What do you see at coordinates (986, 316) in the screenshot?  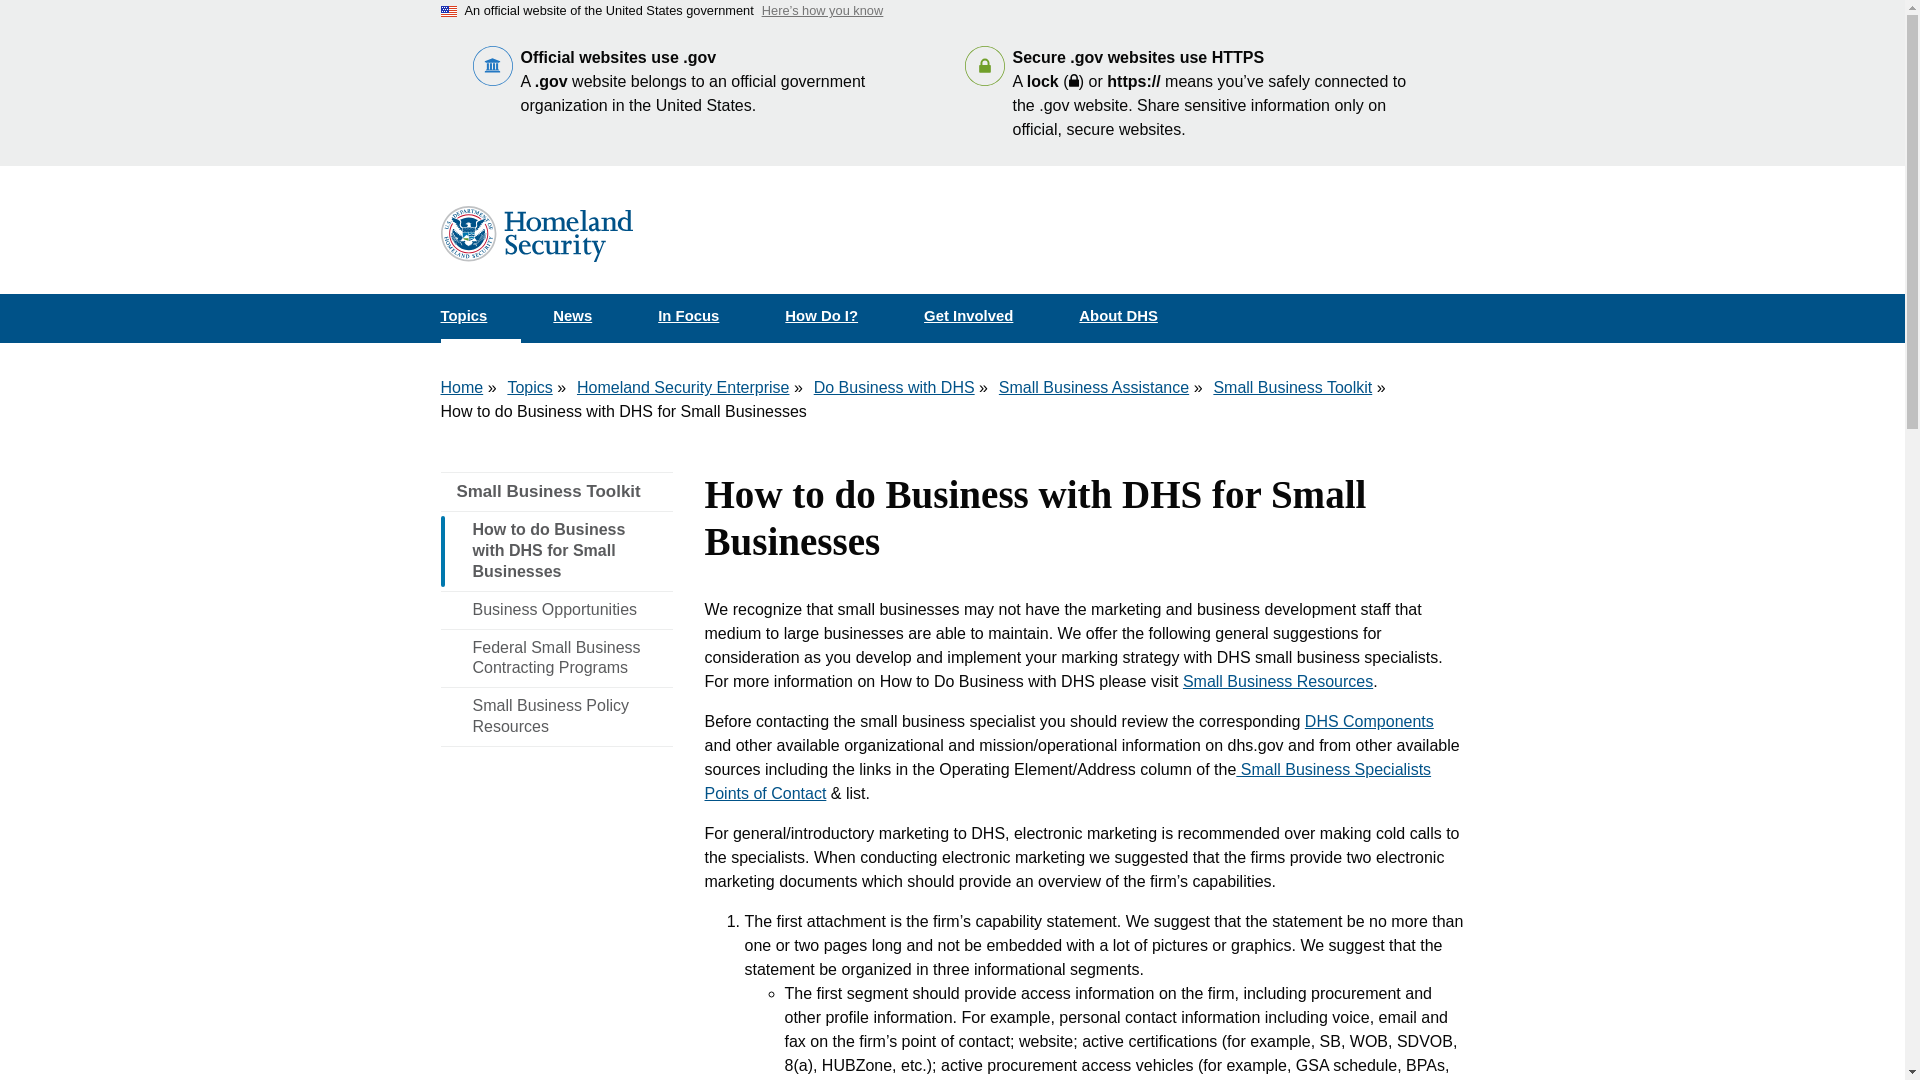 I see `Get Involved` at bounding box center [986, 316].